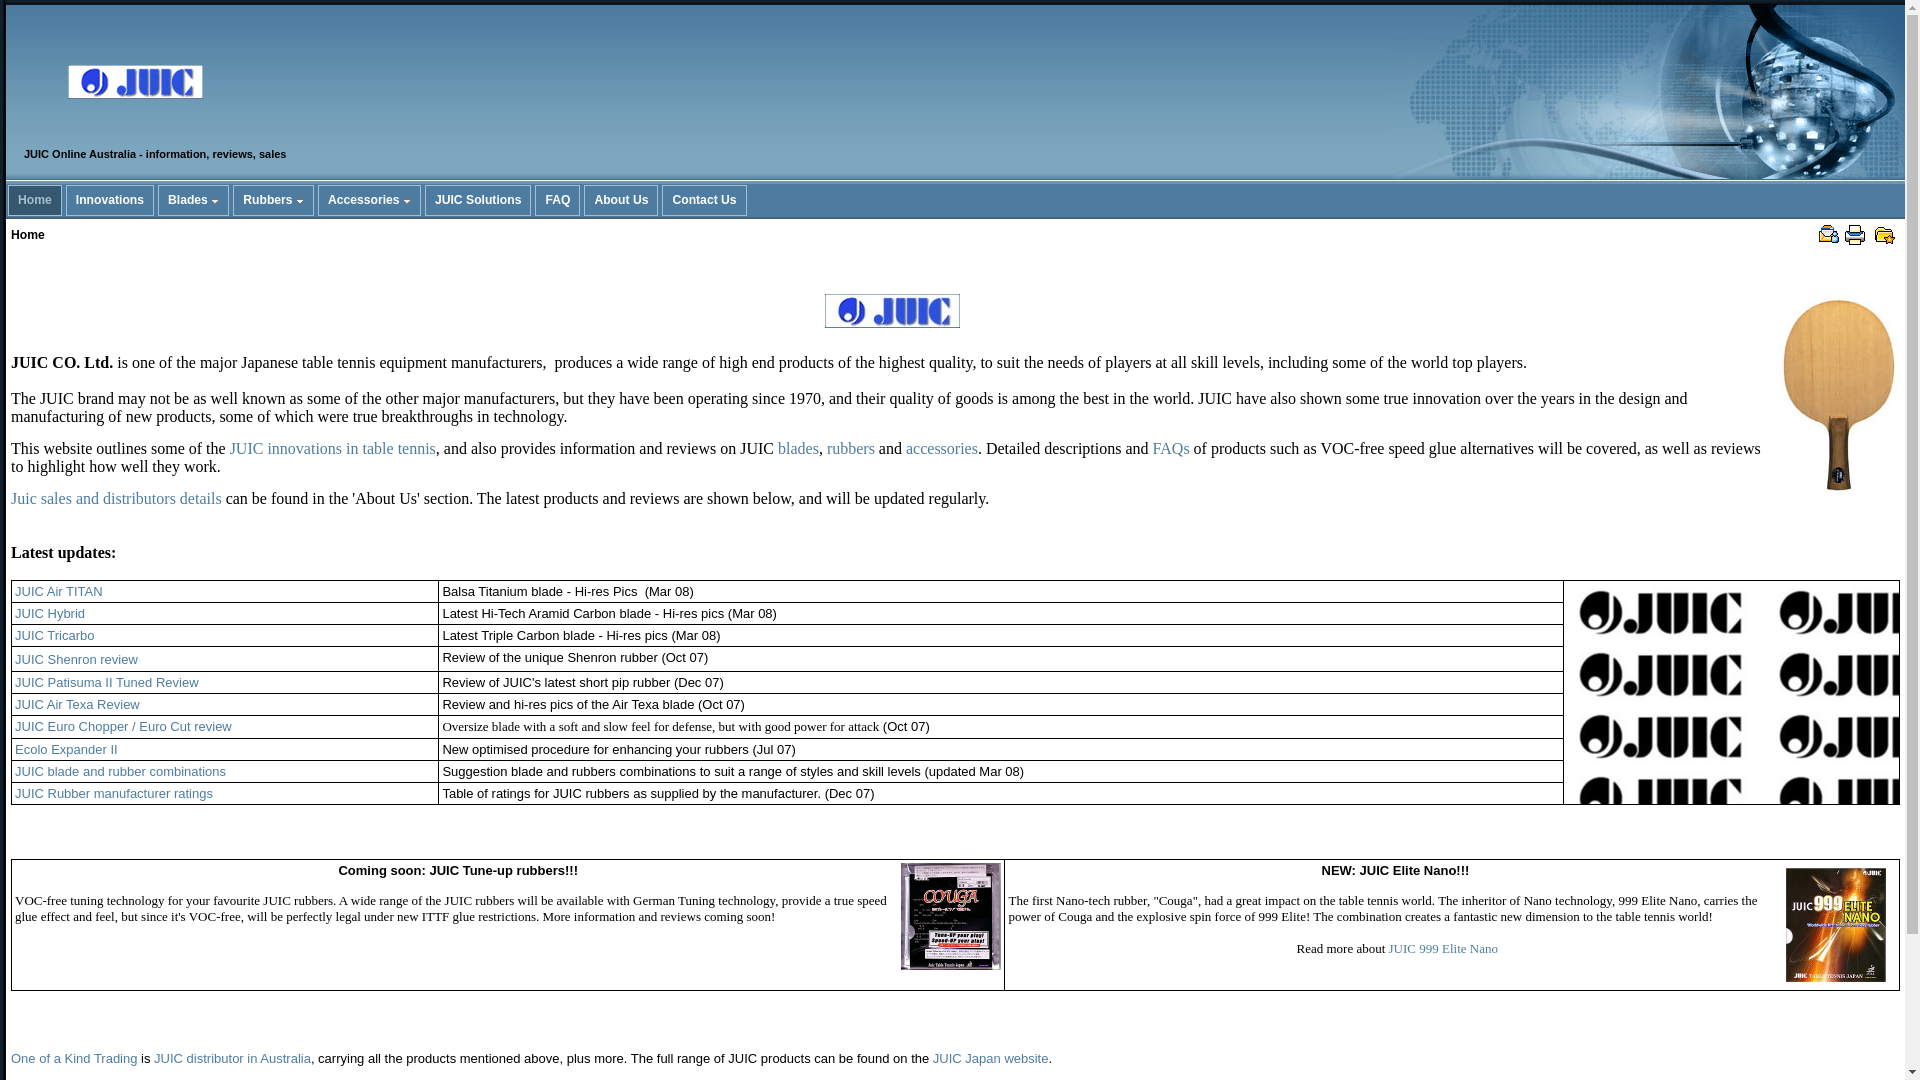  What do you see at coordinates (274, 200) in the screenshot?
I see `Rubbers ` at bounding box center [274, 200].